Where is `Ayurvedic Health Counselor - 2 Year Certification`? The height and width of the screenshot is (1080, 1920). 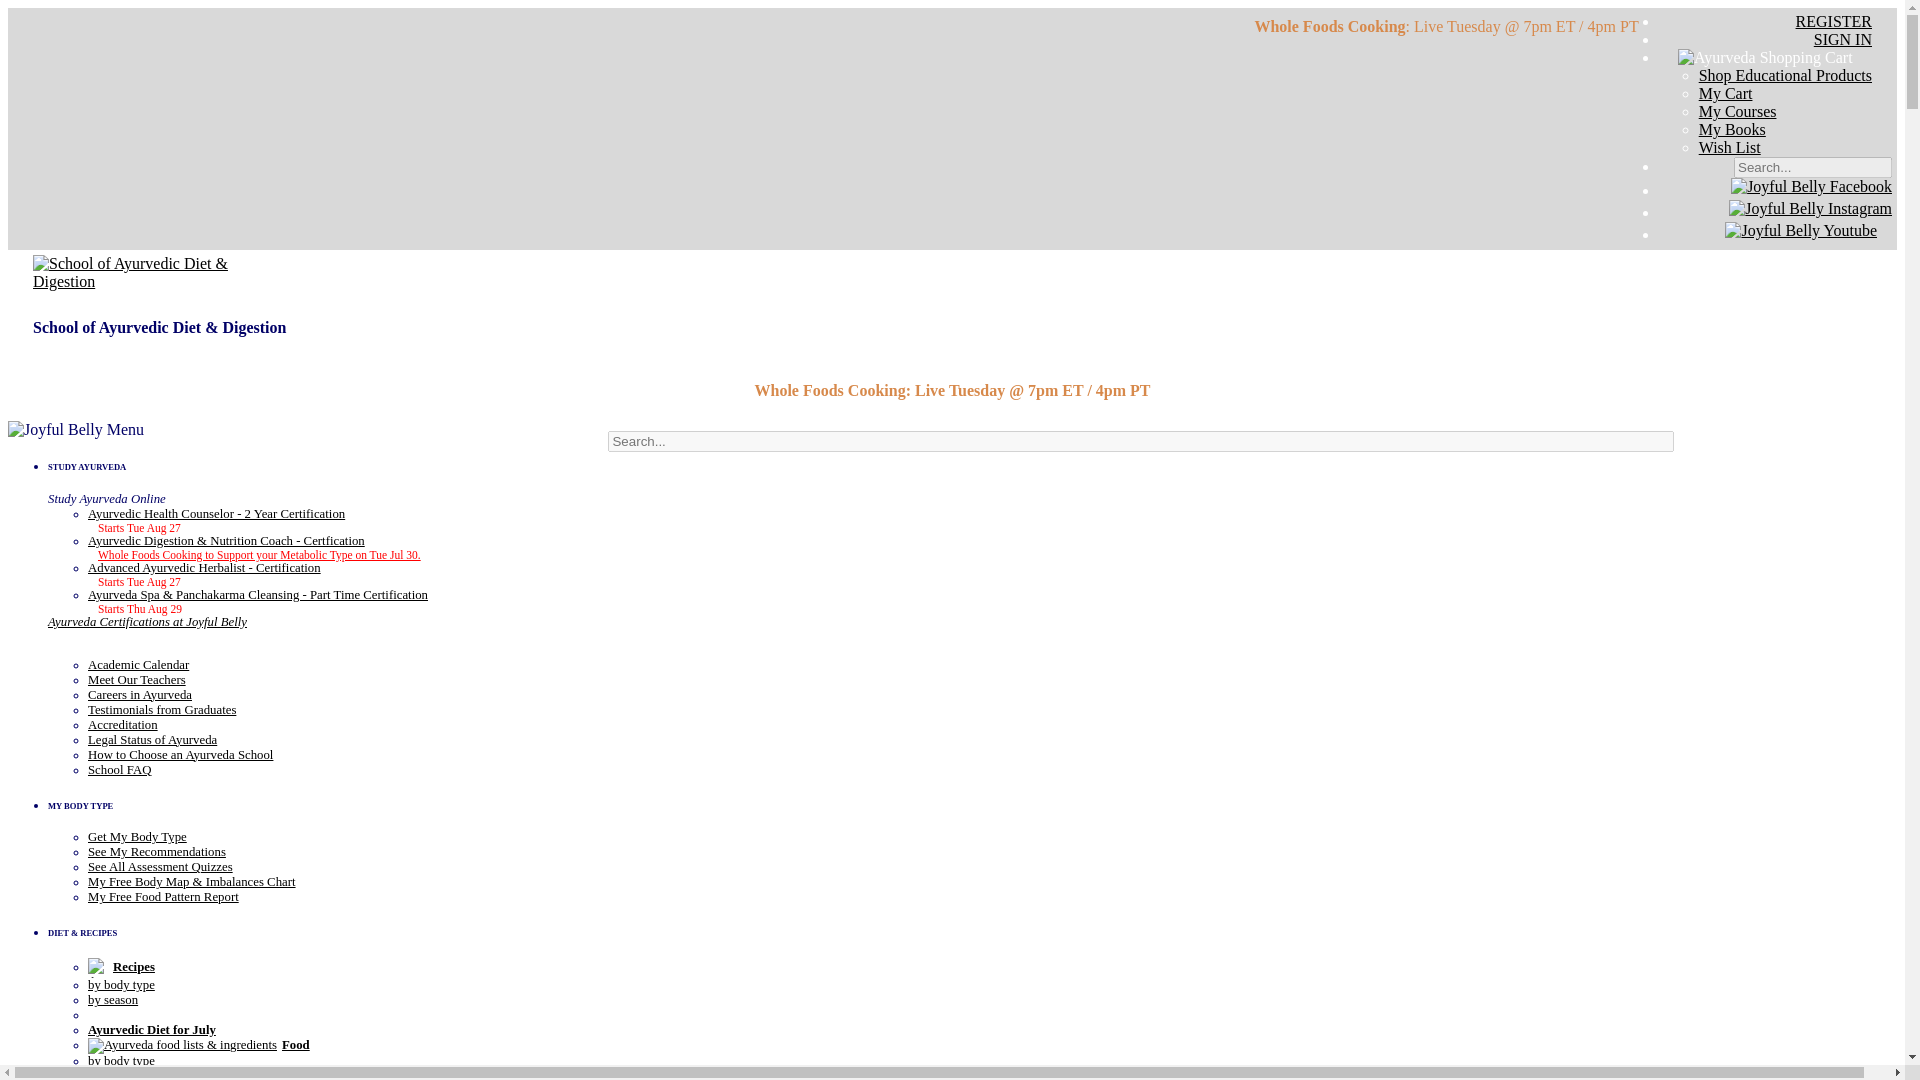 Ayurvedic Health Counselor - 2 Year Certification is located at coordinates (216, 513).